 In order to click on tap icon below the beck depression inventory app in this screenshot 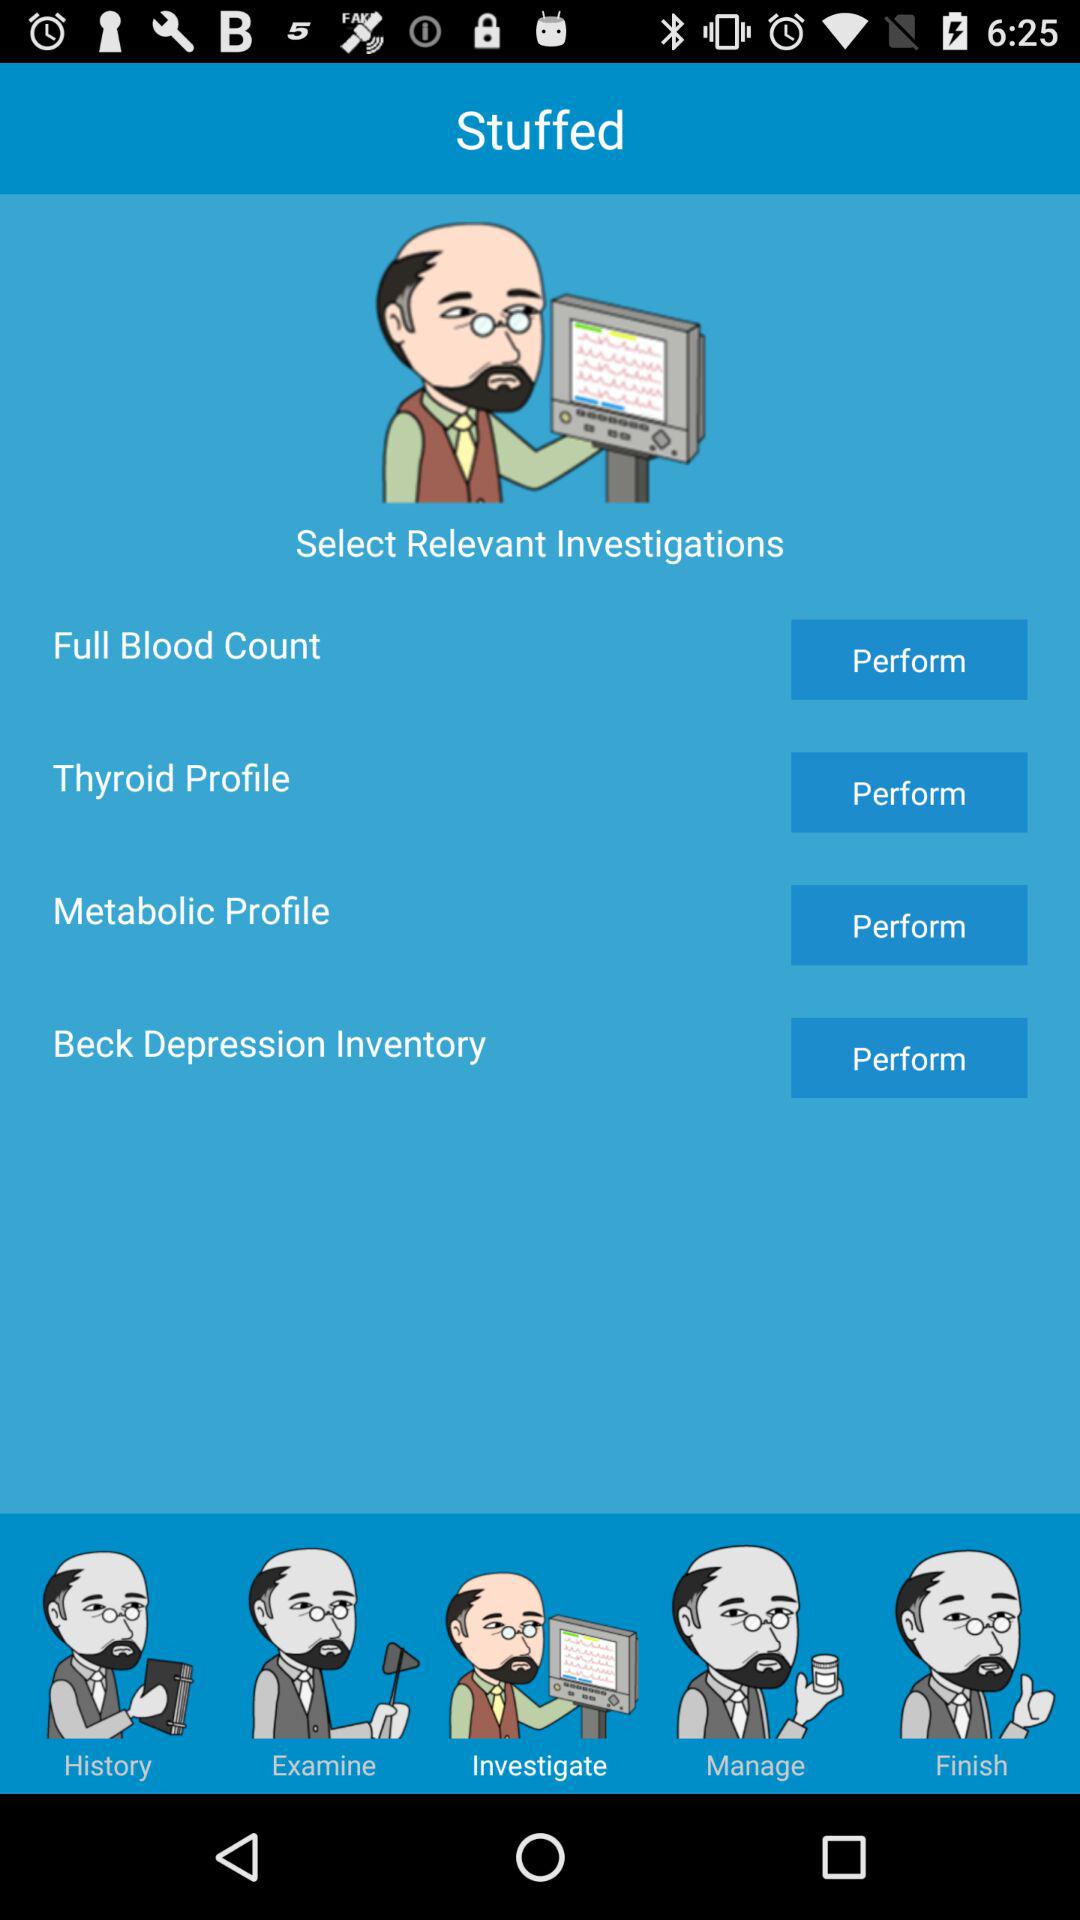, I will do `click(324, 1653)`.